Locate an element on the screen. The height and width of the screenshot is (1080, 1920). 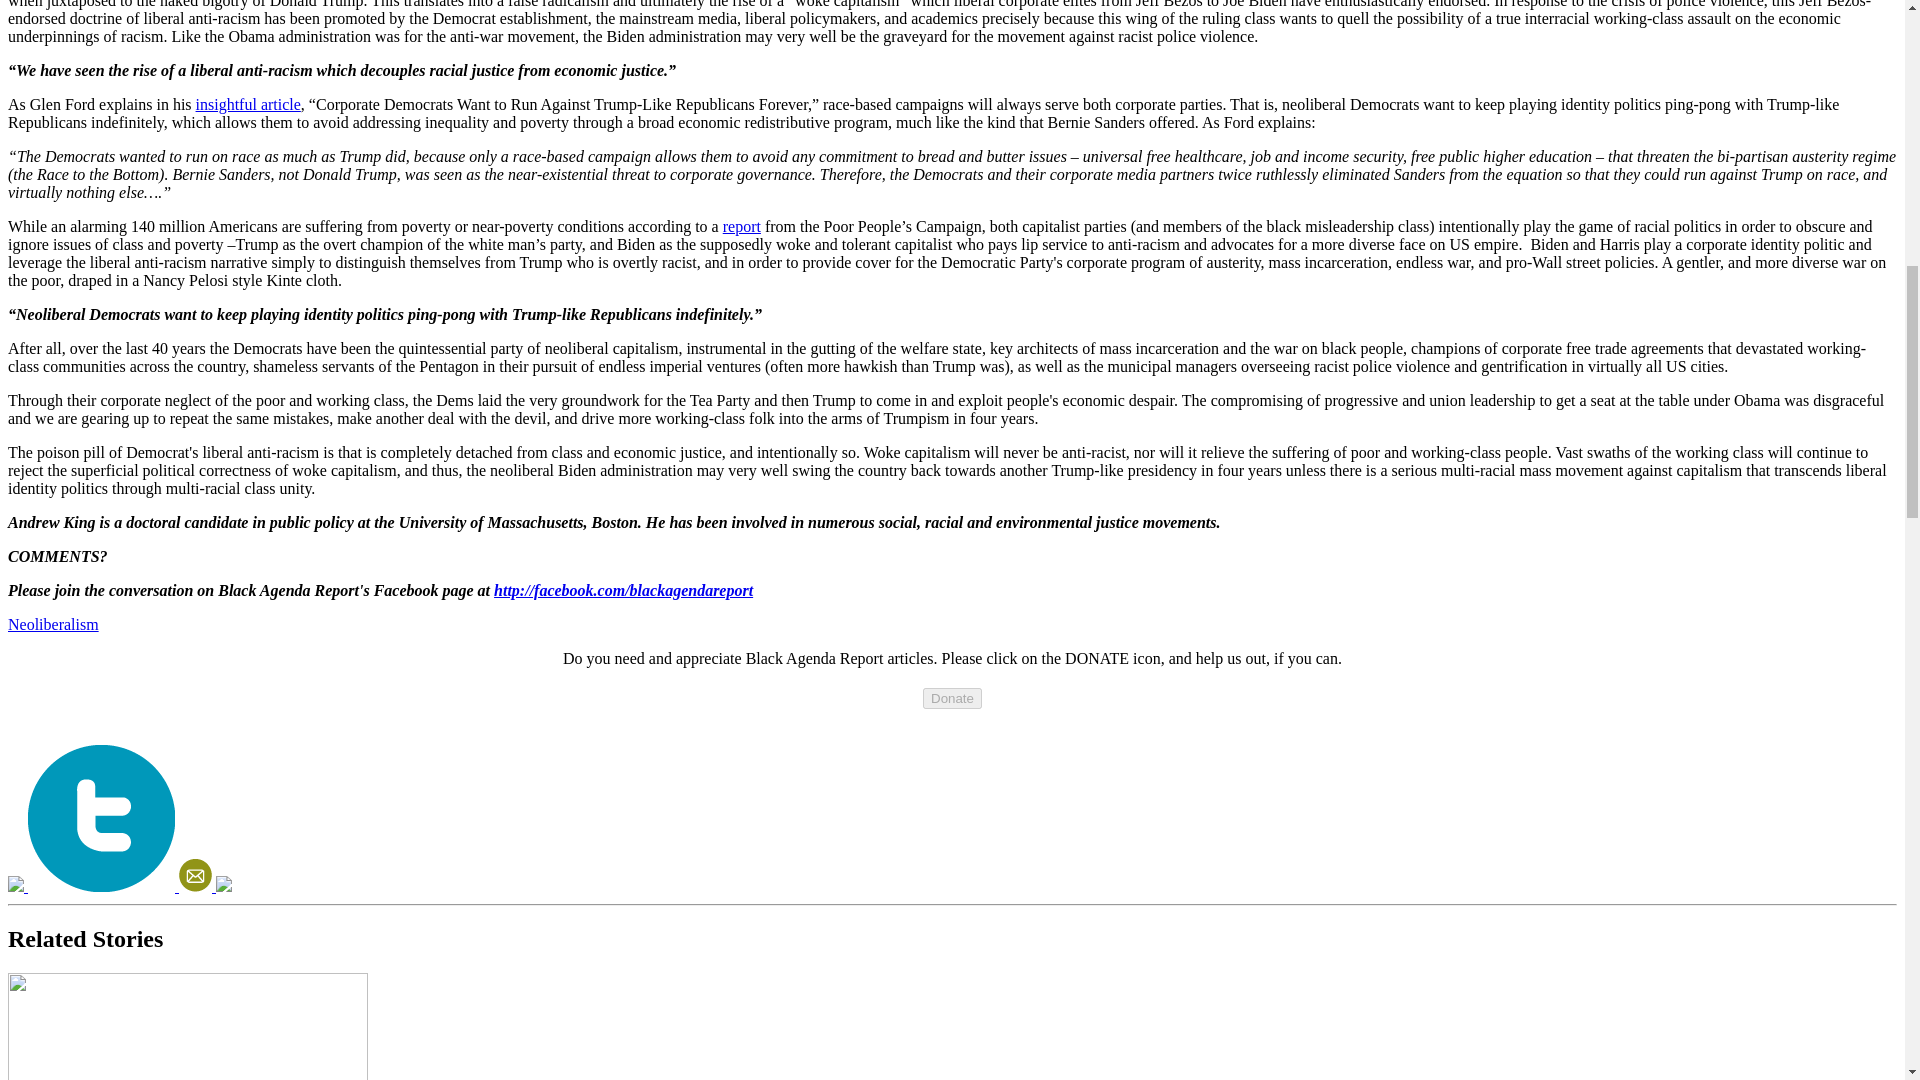
report is located at coordinates (742, 226).